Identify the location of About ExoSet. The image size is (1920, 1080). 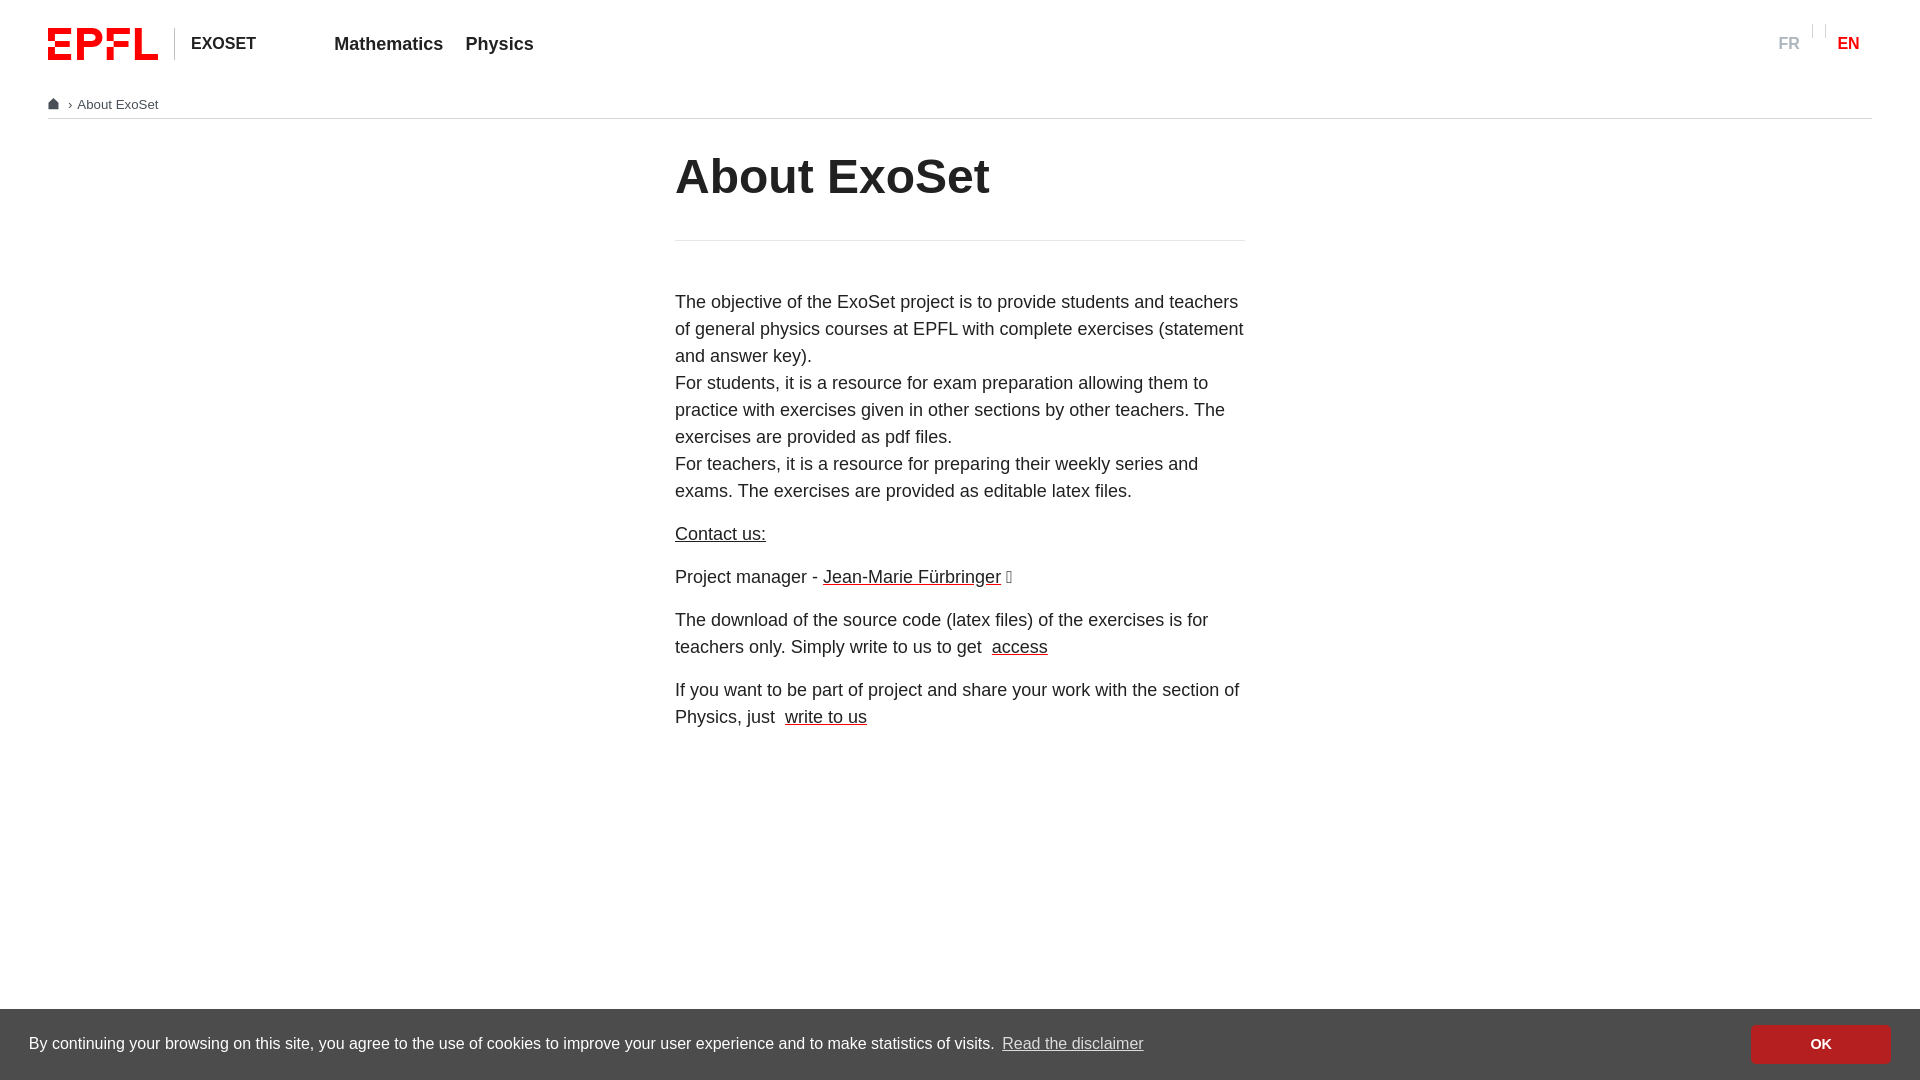
(116, 104).